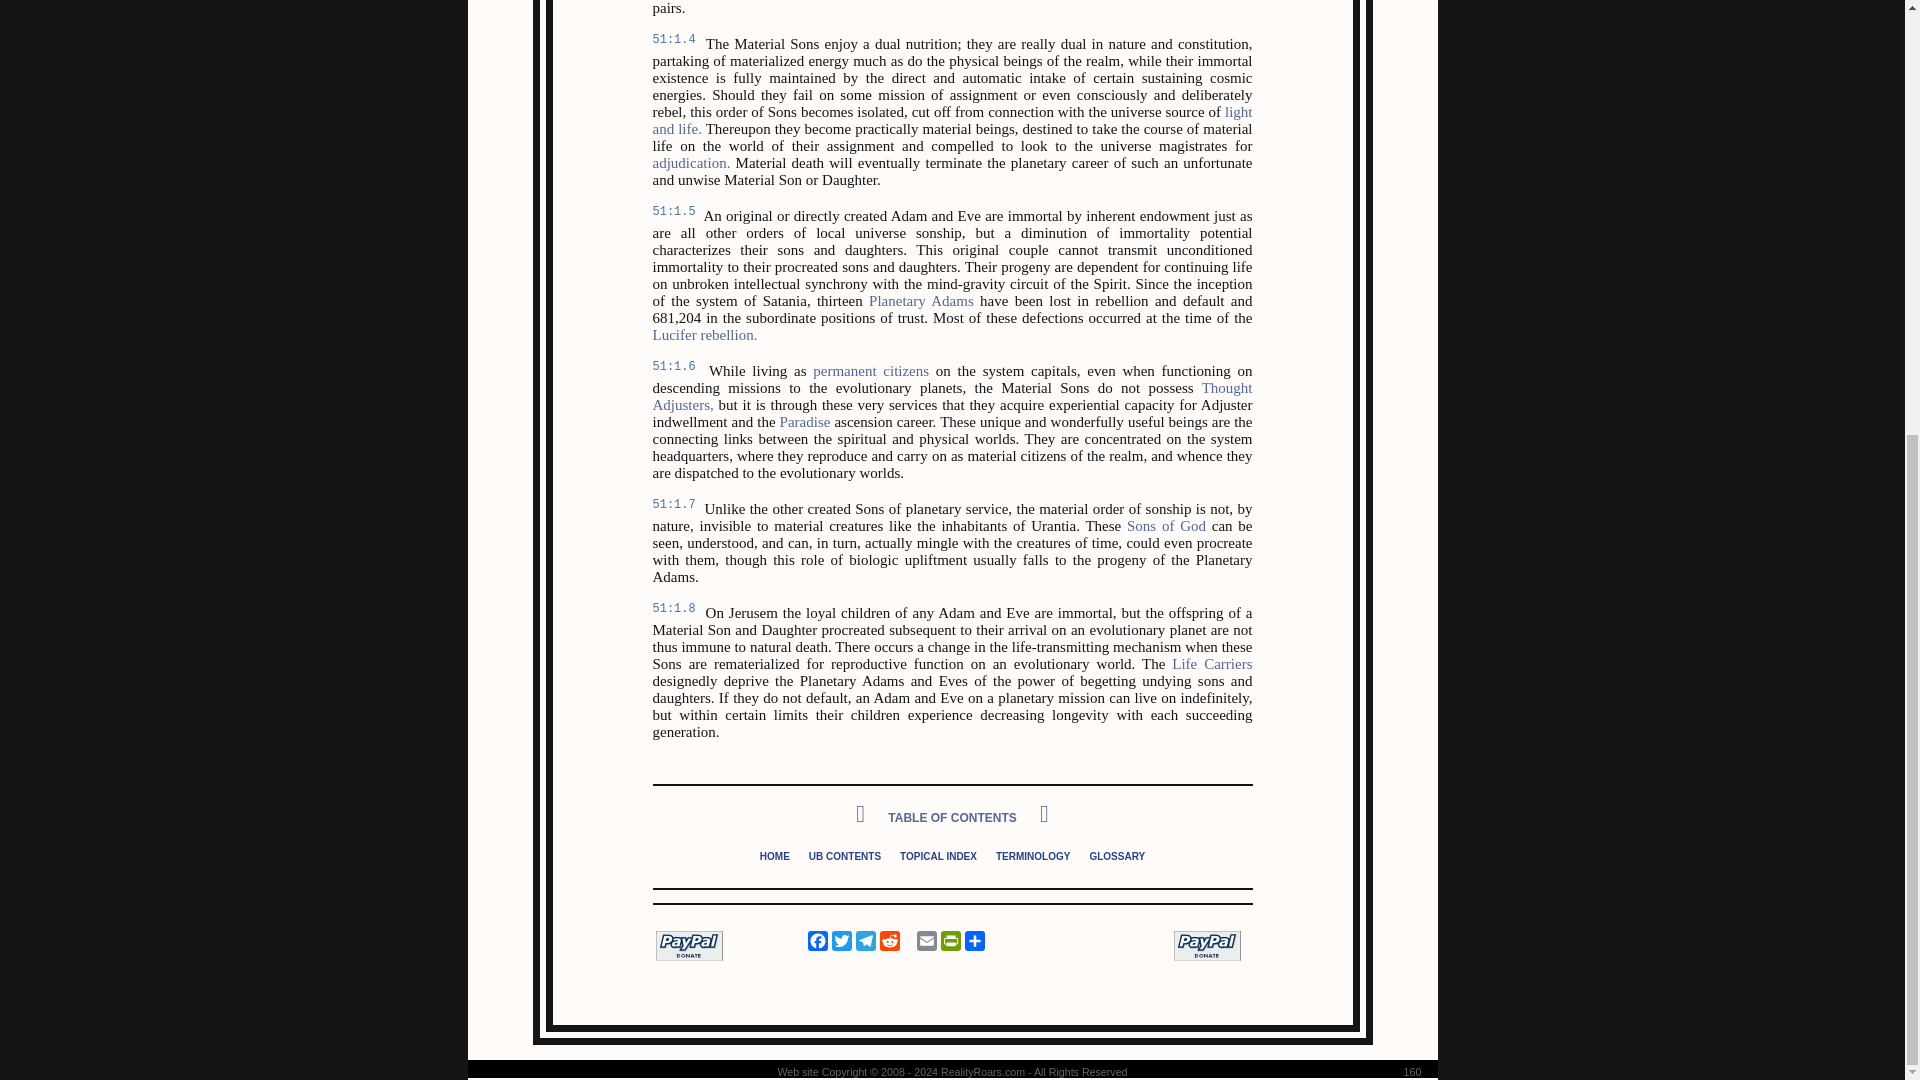  Describe the element at coordinates (952, 120) in the screenshot. I see `light and life.` at that location.